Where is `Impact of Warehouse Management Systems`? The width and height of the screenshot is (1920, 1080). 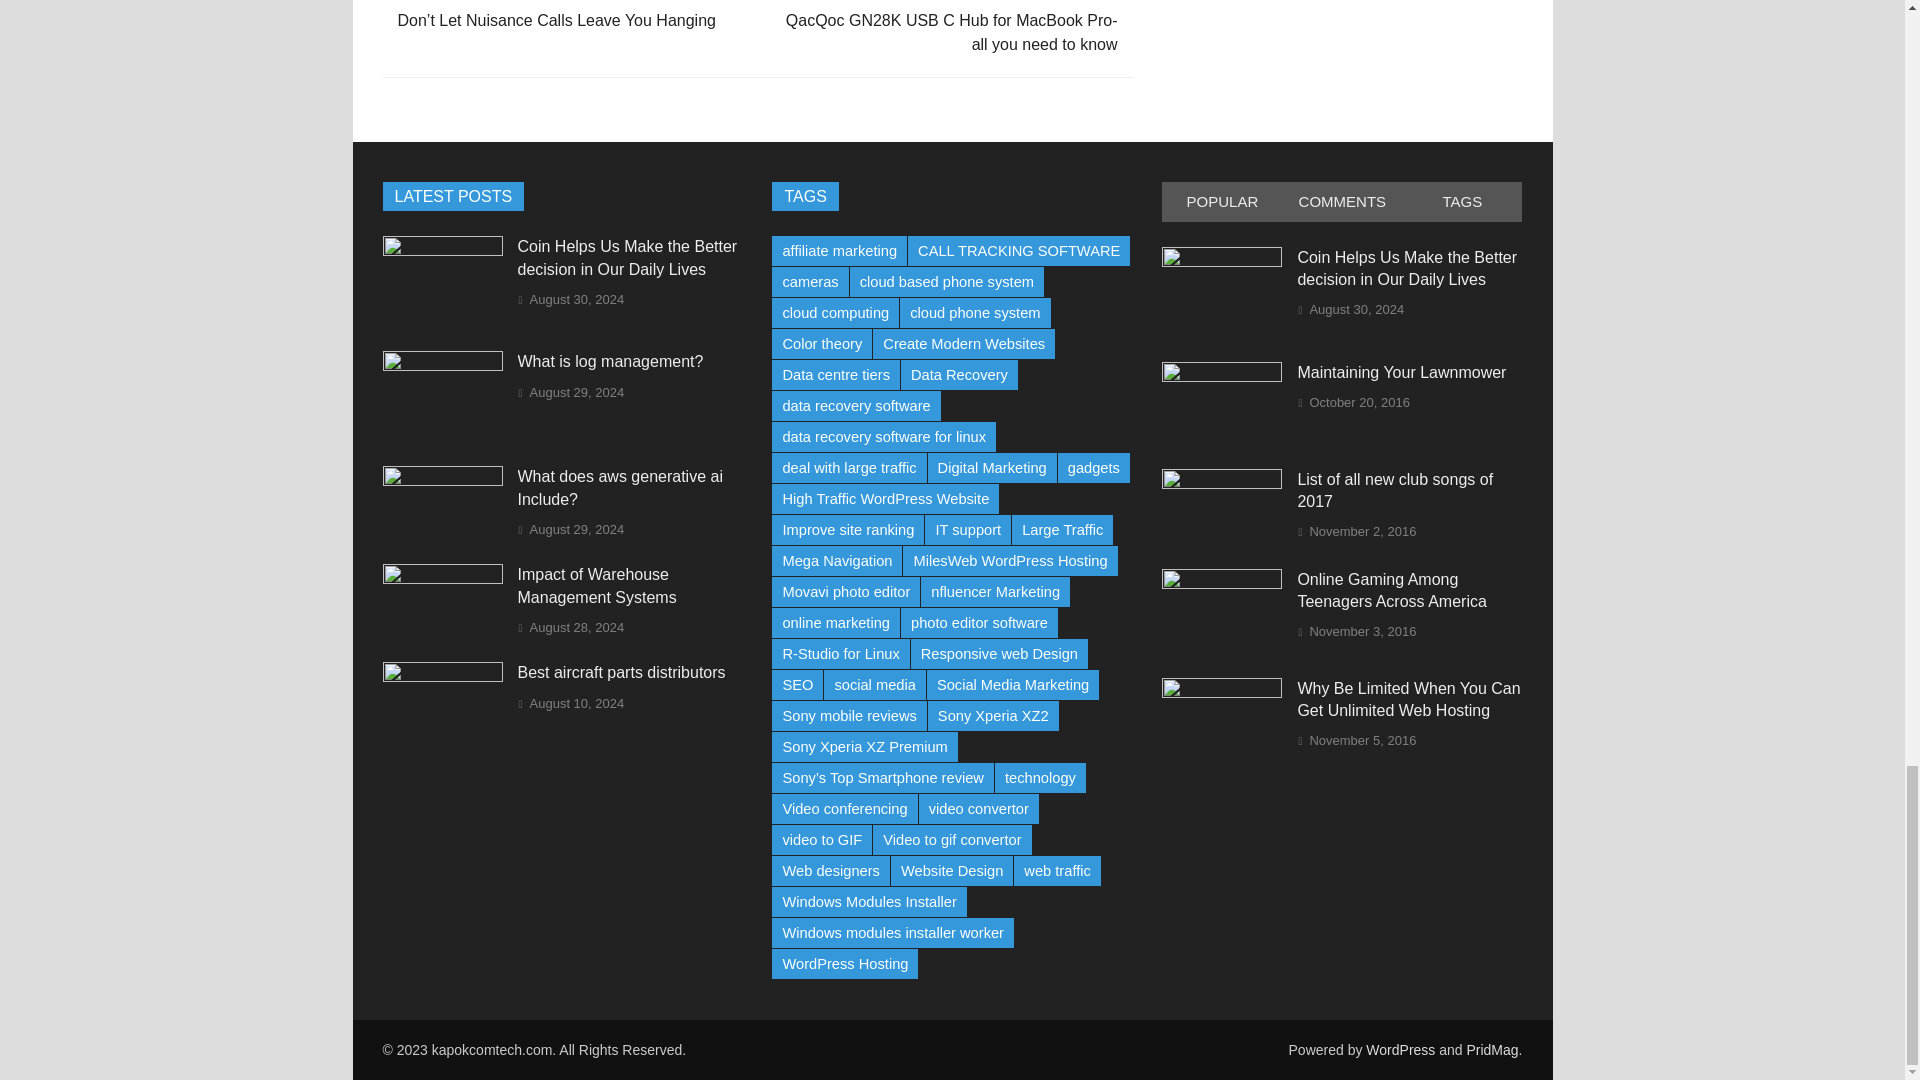 Impact of Warehouse Management Systems is located at coordinates (442, 578).